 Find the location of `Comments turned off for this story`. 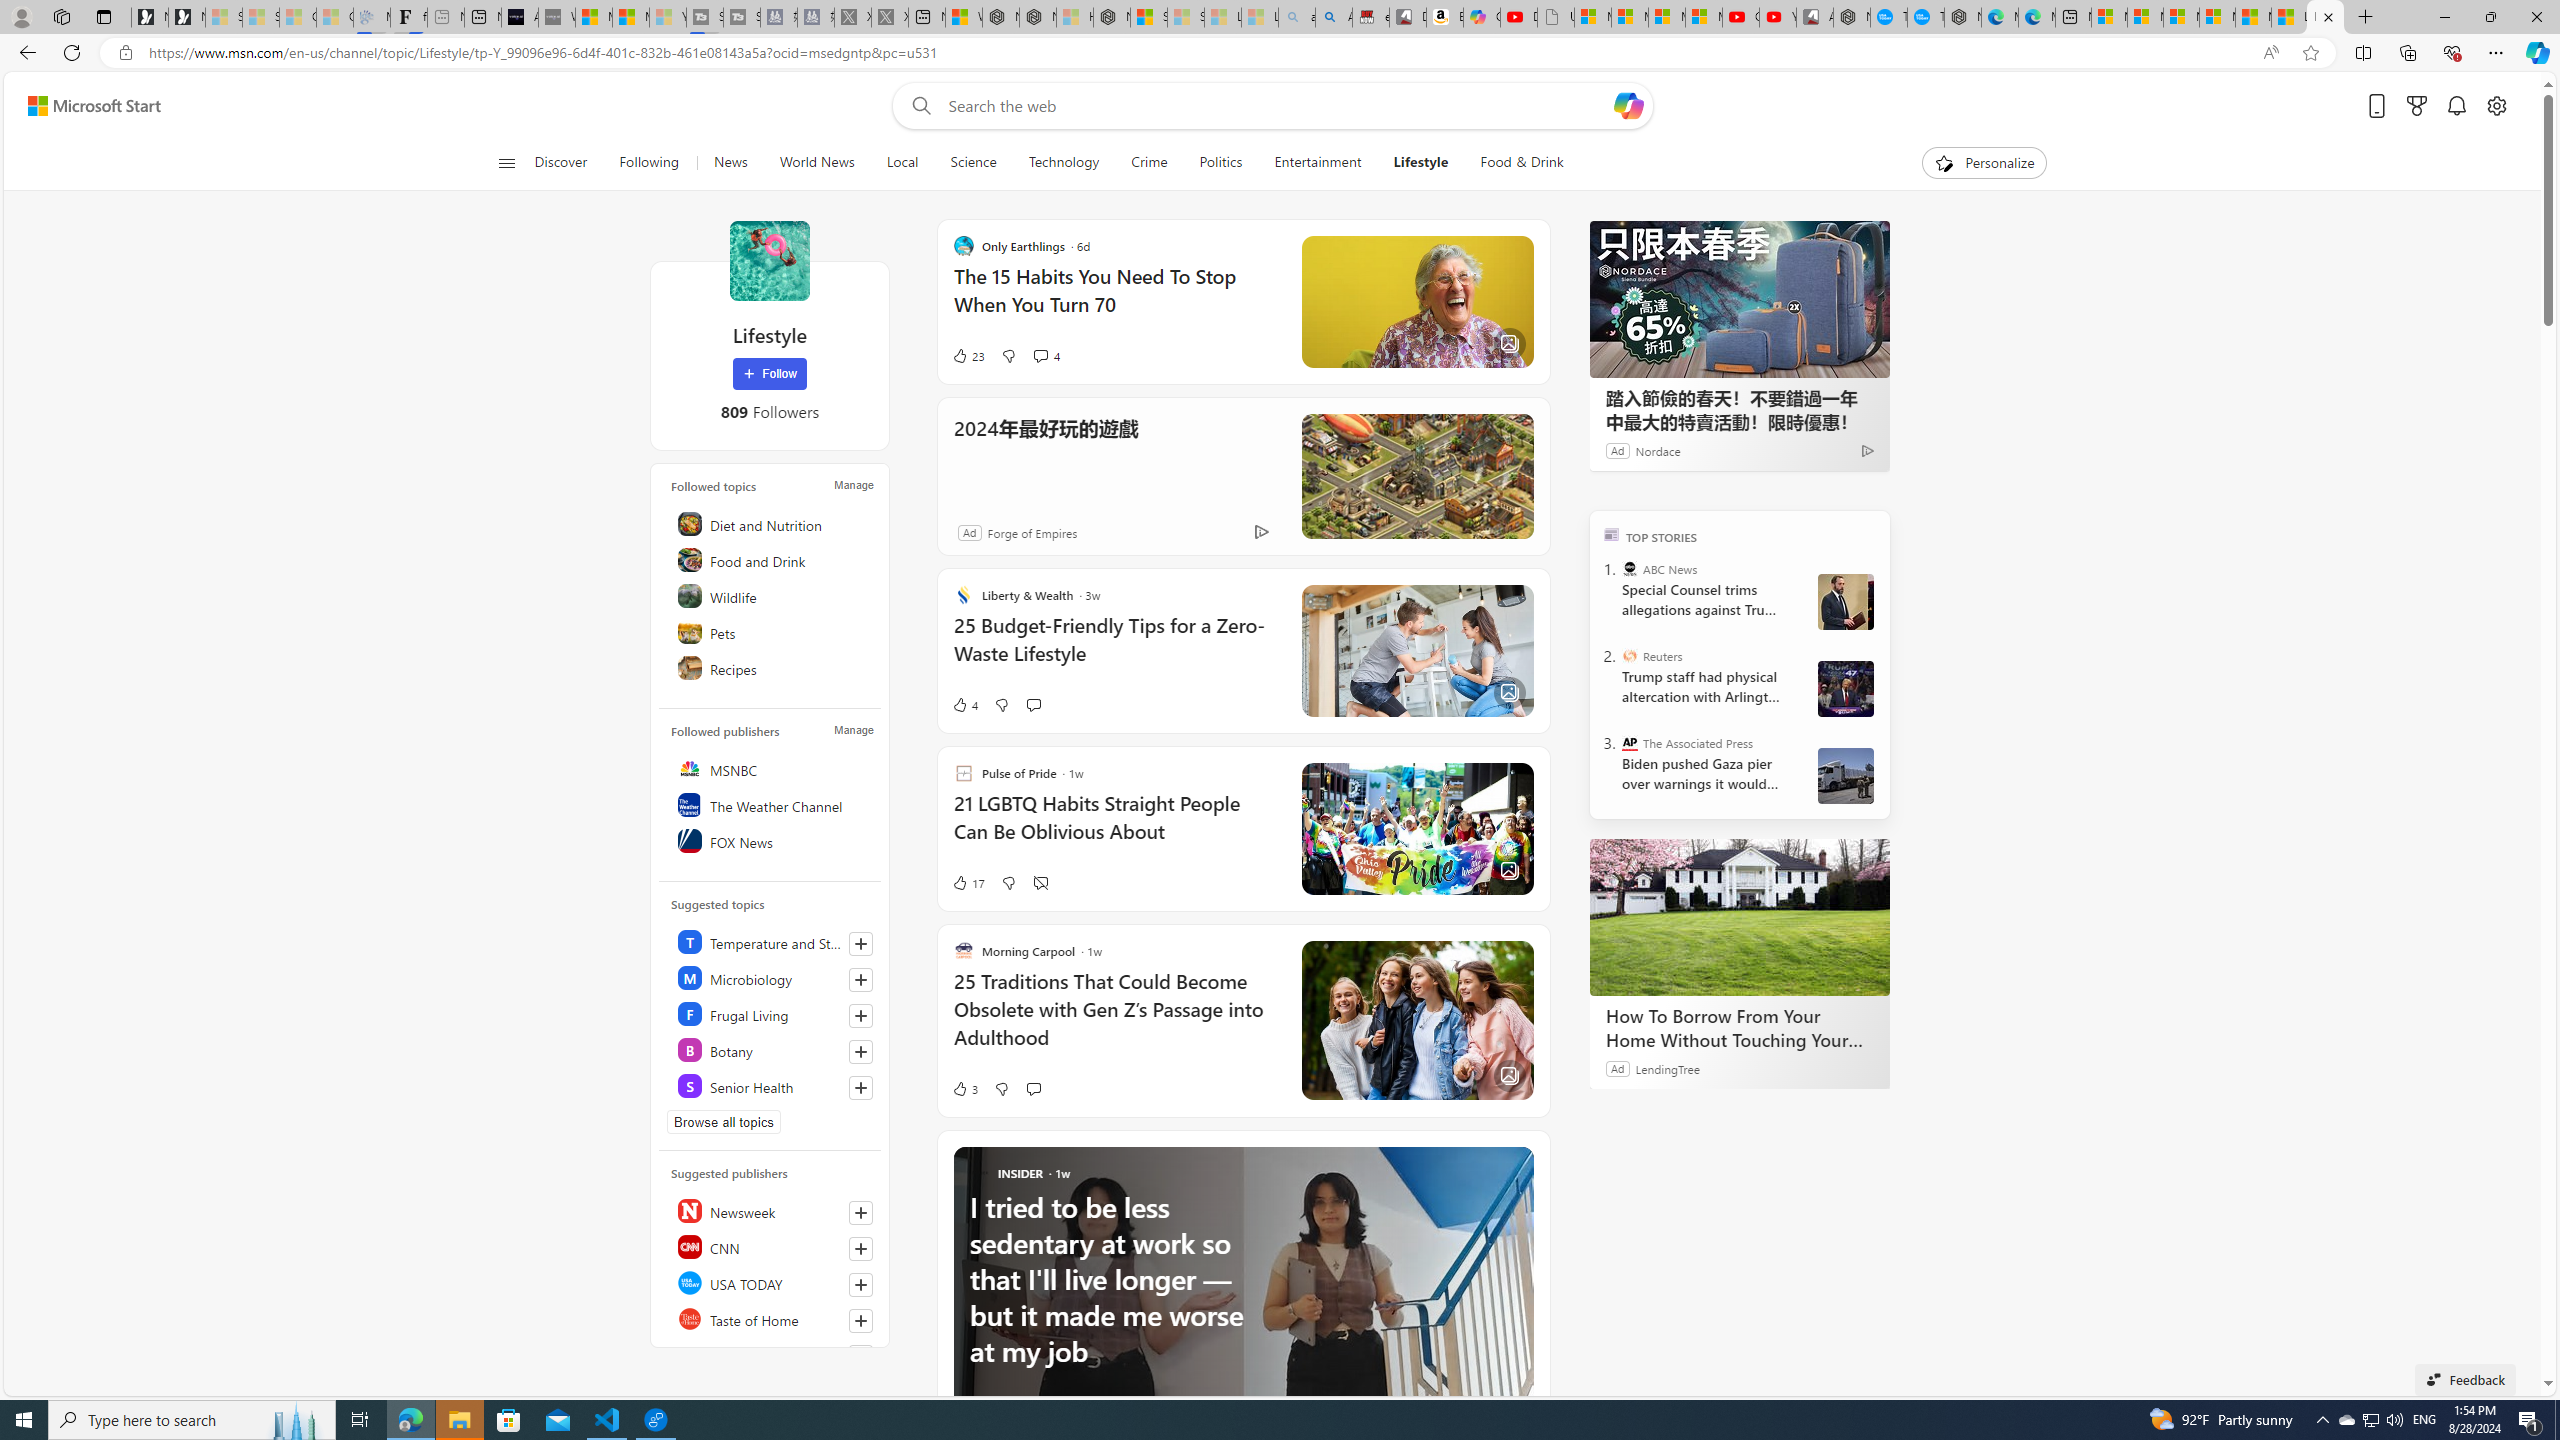

Comments turned off for this story is located at coordinates (1040, 883).